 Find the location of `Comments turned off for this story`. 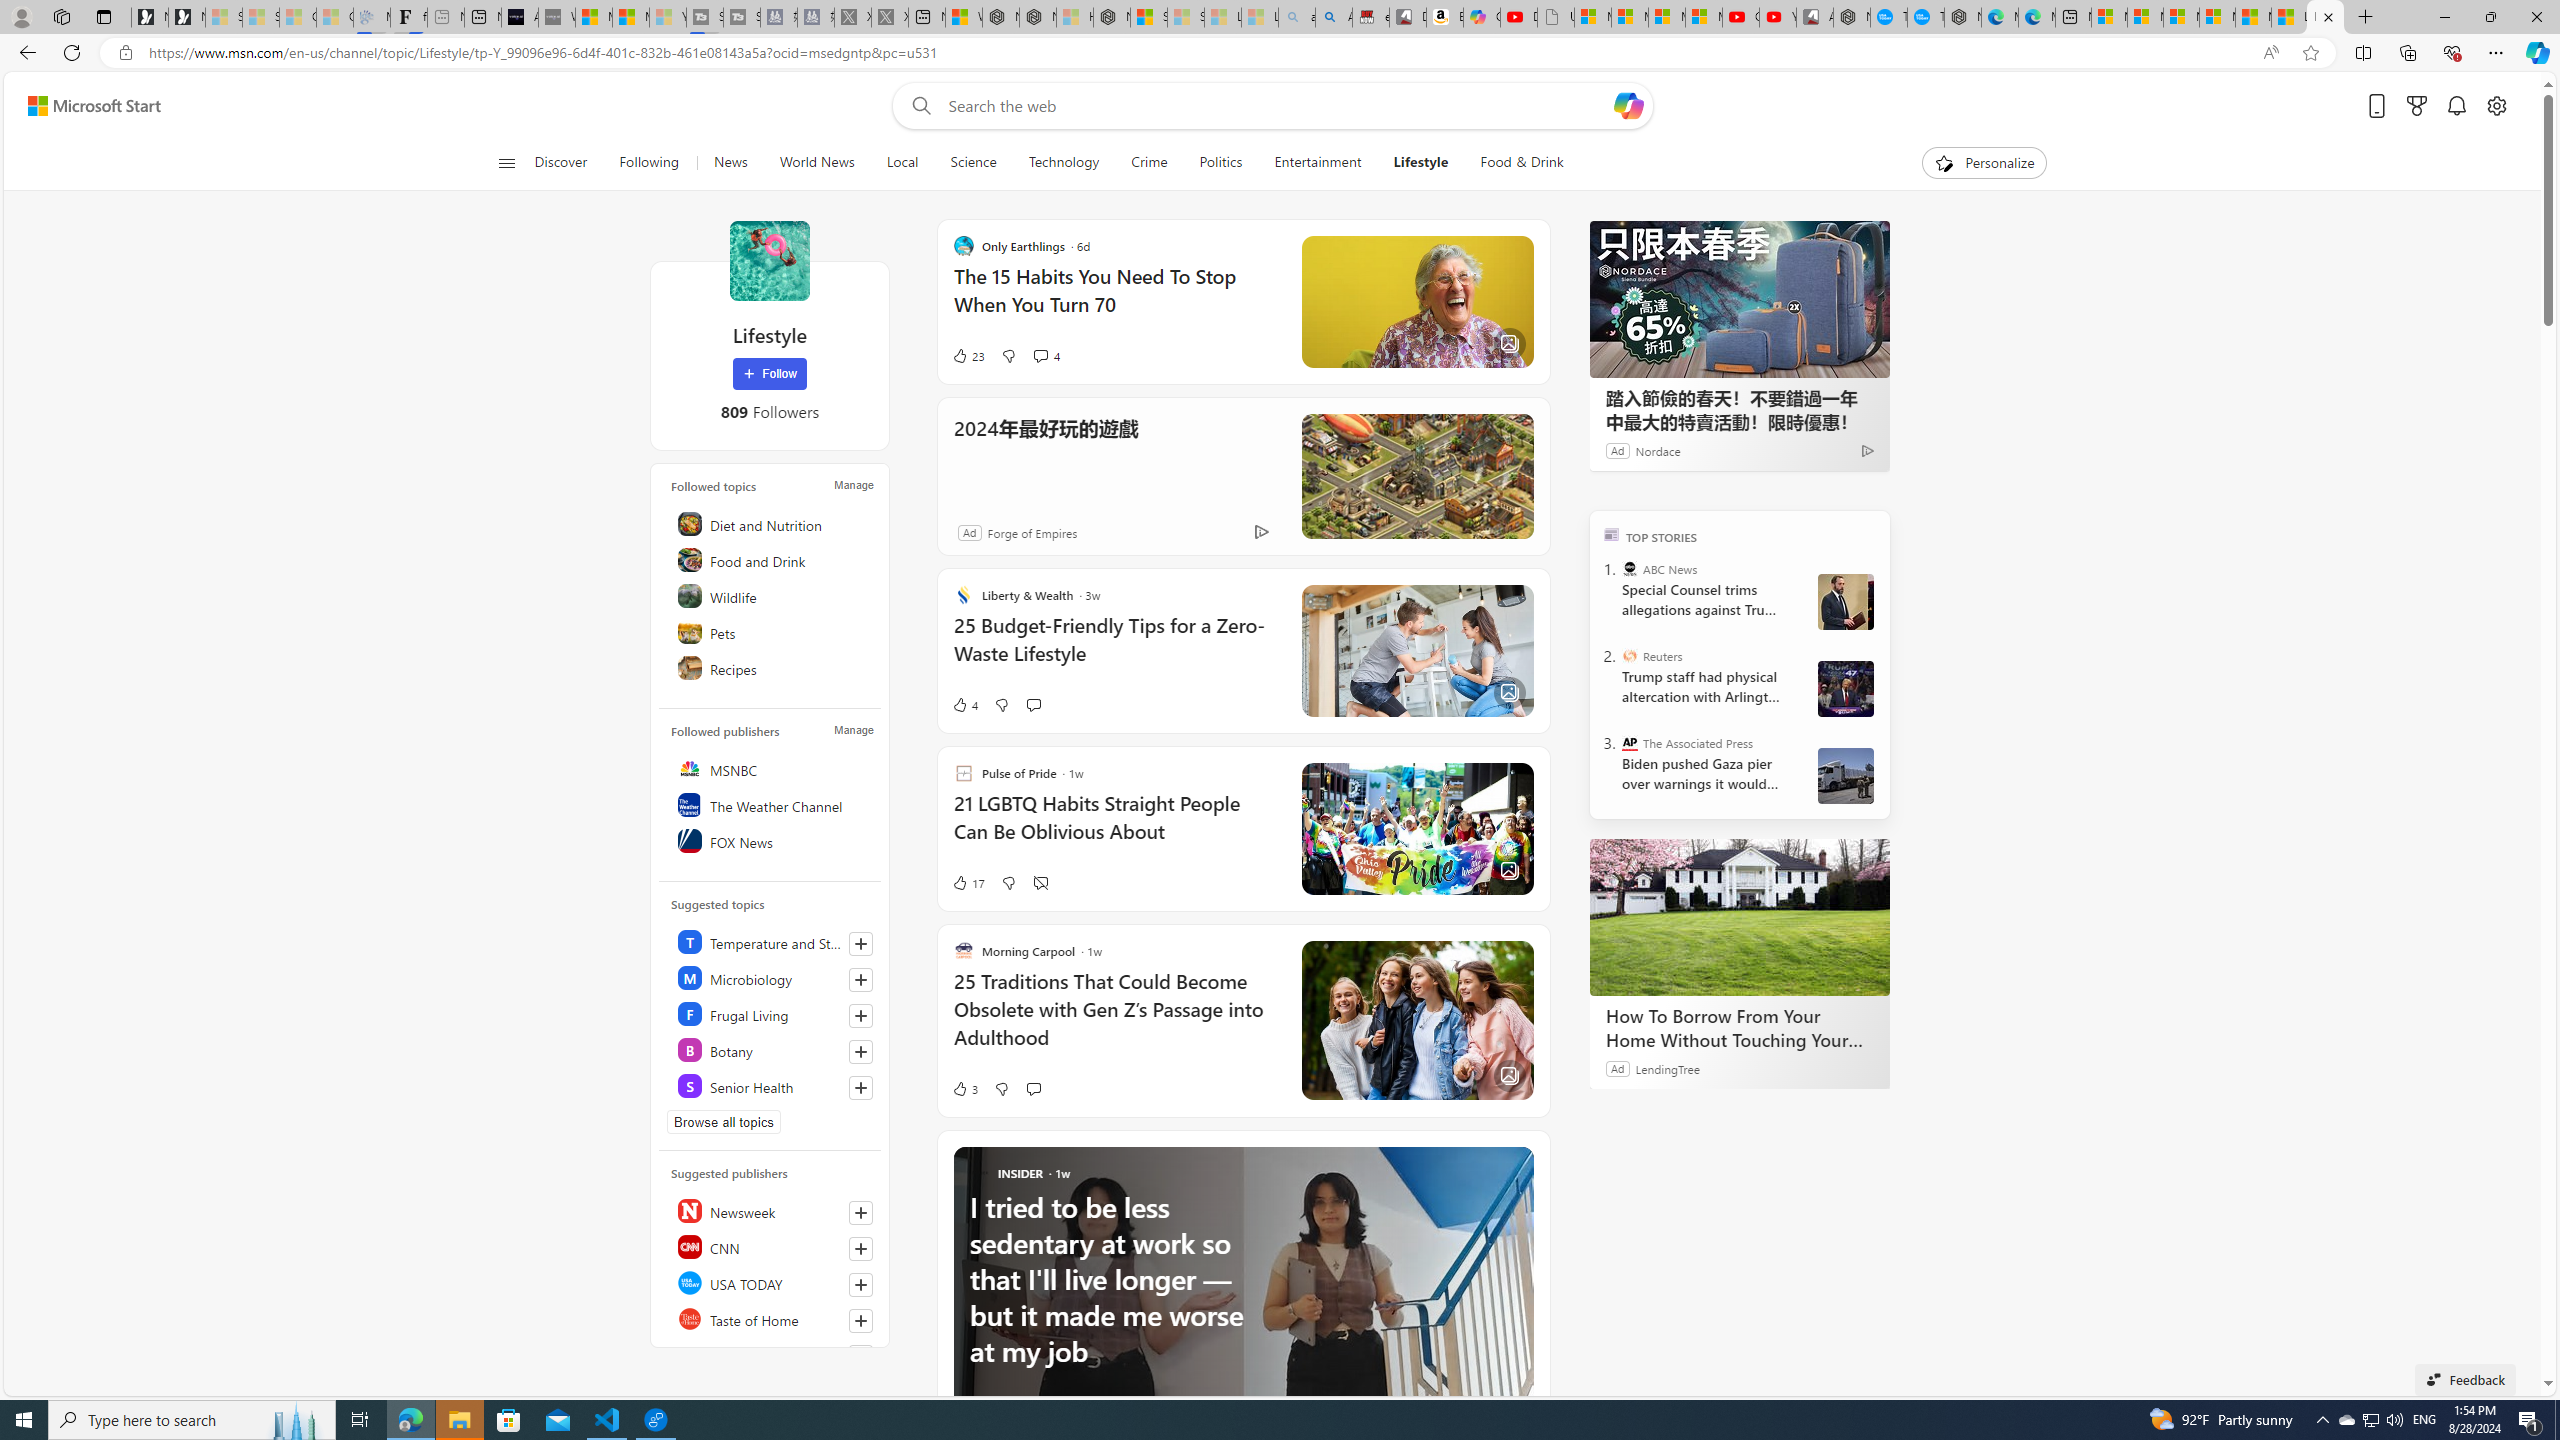

Comments turned off for this story is located at coordinates (1040, 883).